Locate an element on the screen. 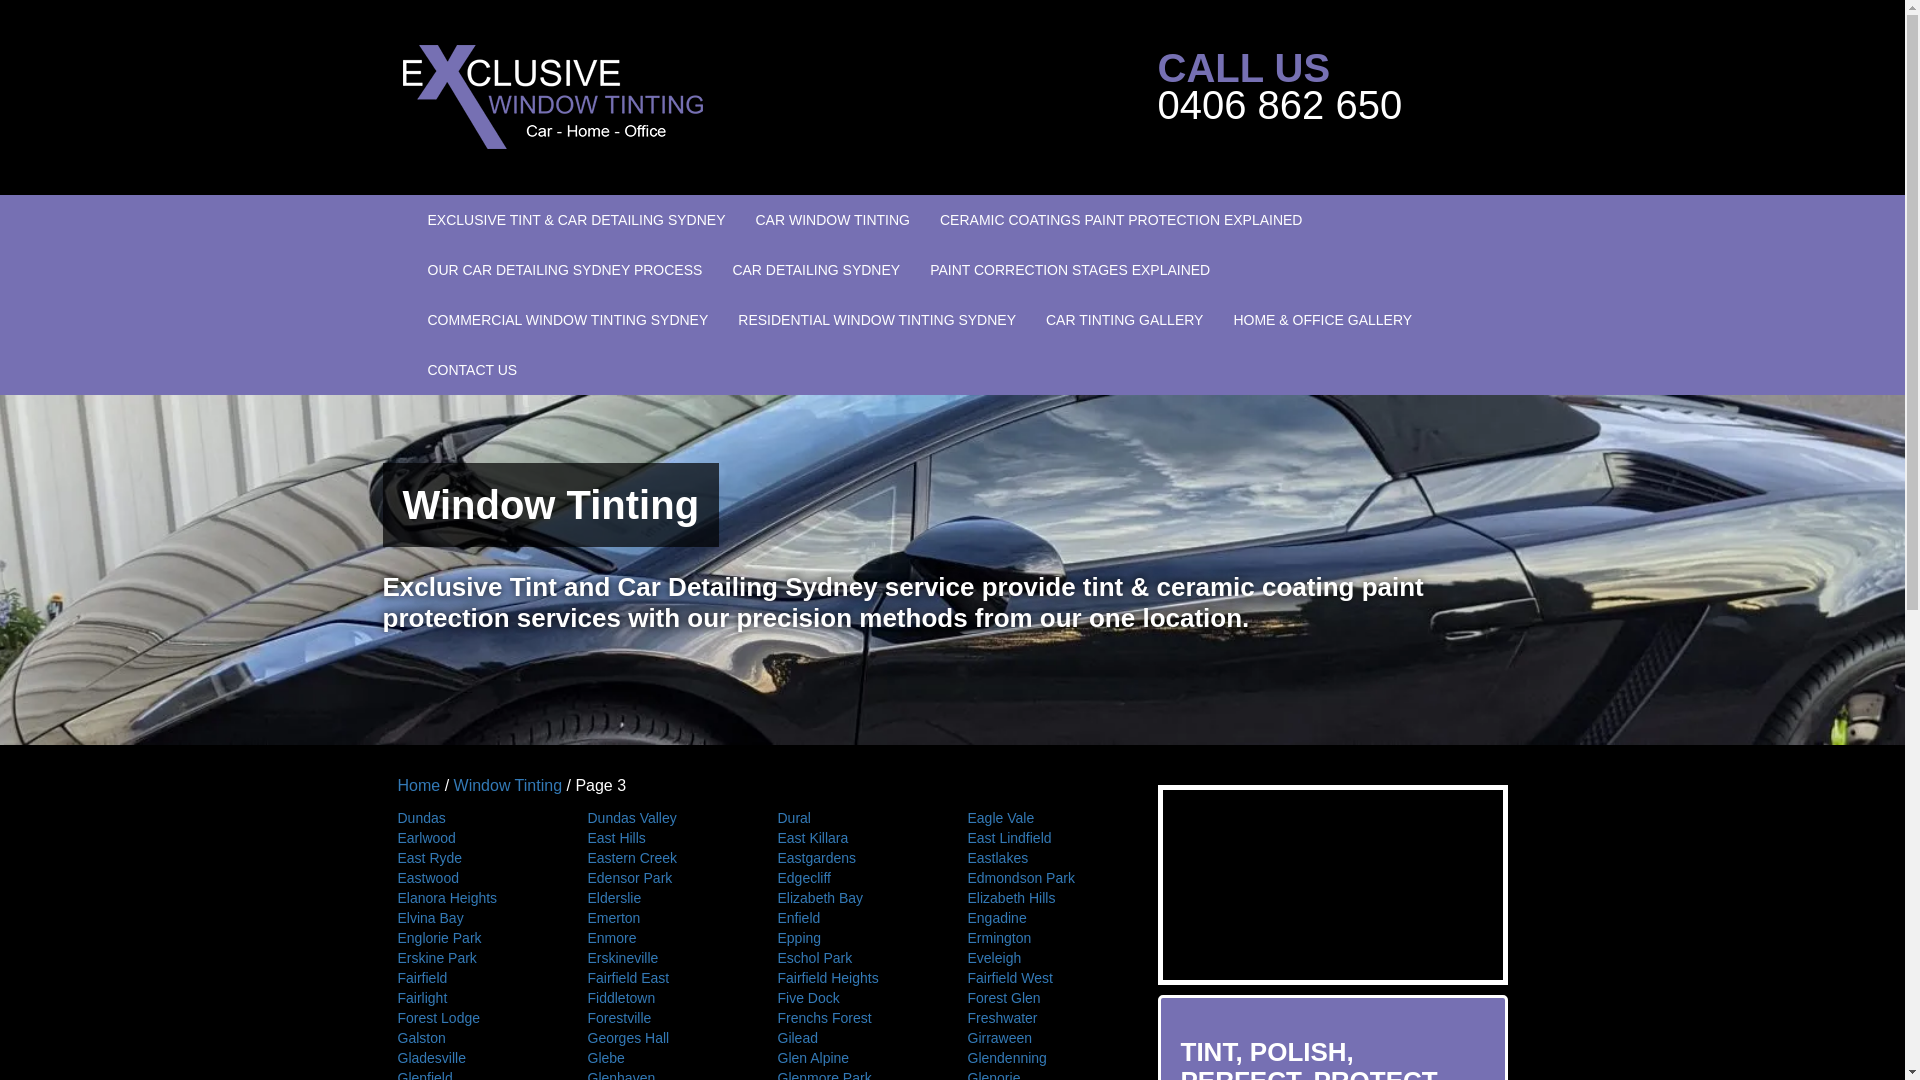 This screenshot has height=1080, width=1920. CAR WINDOW TINTING is located at coordinates (832, 220).